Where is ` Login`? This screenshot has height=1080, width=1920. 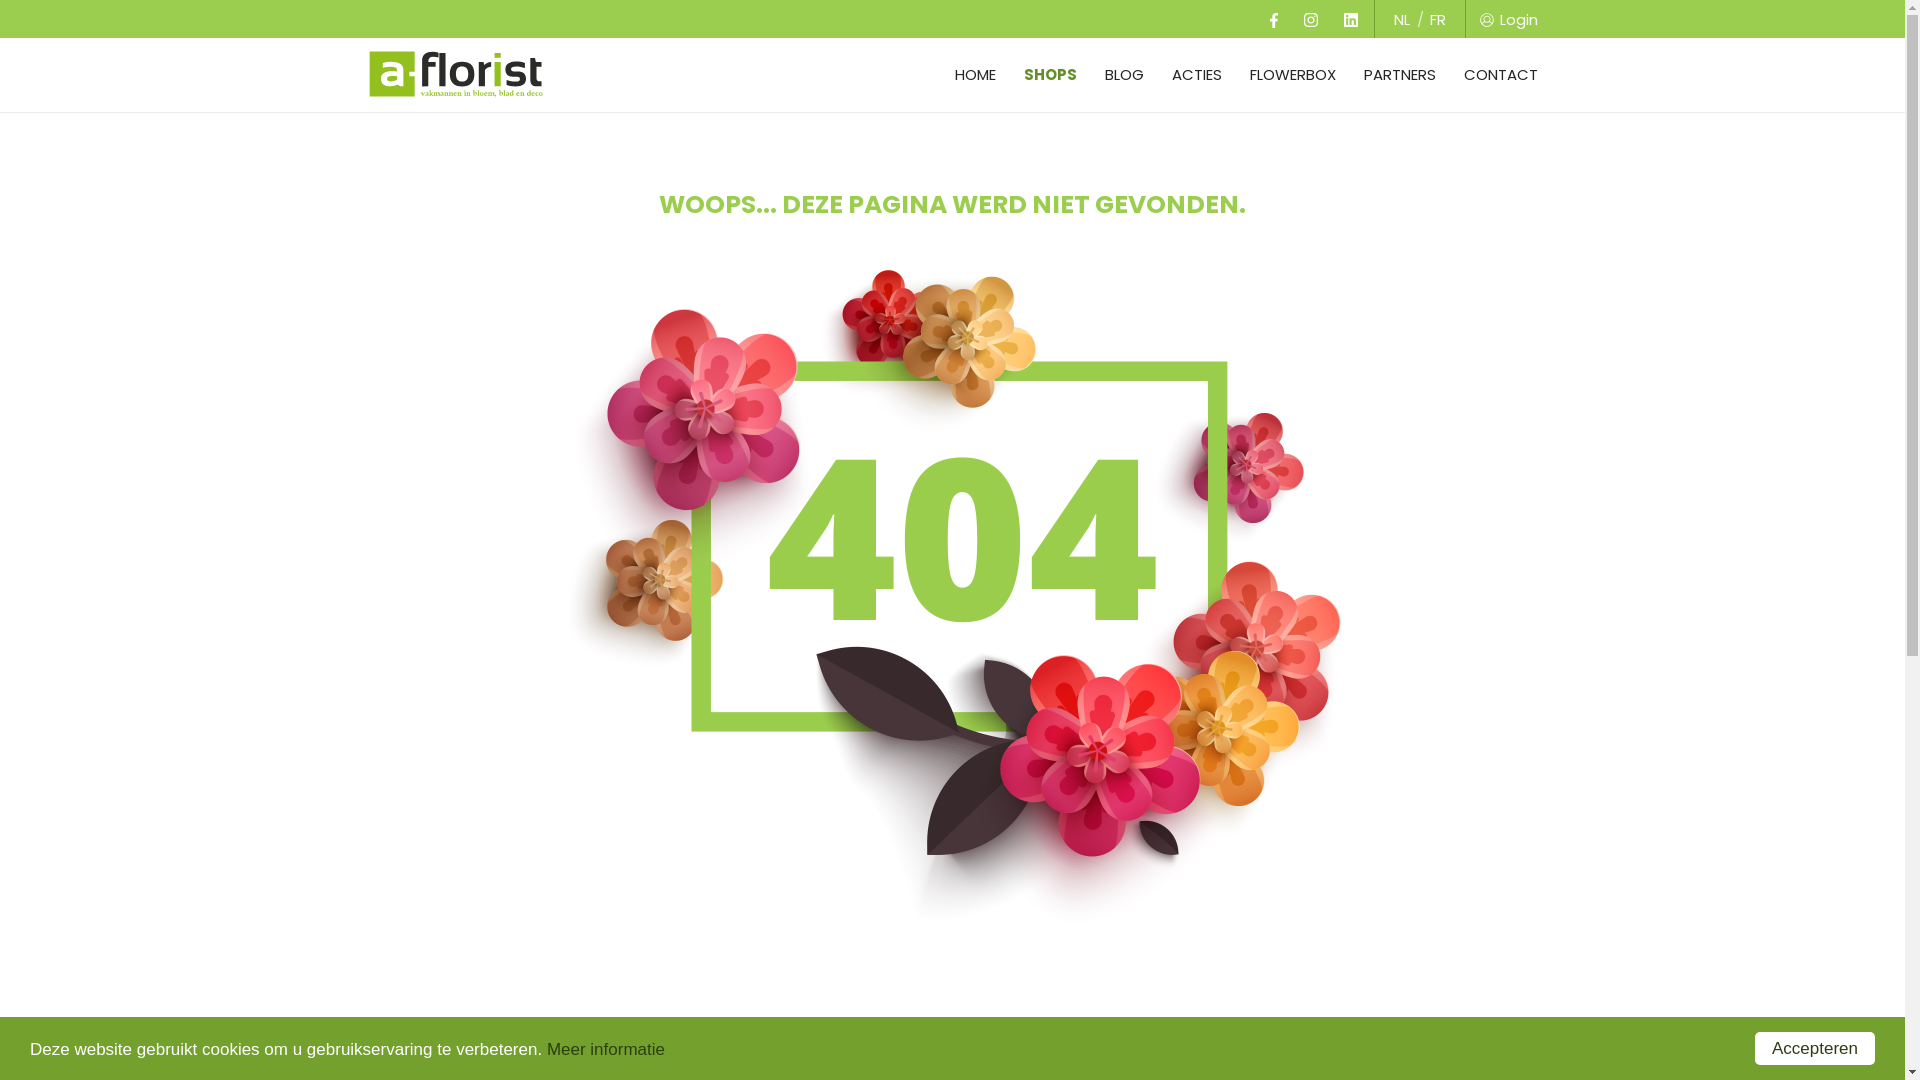  Login is located at coordinates (1504, 19).